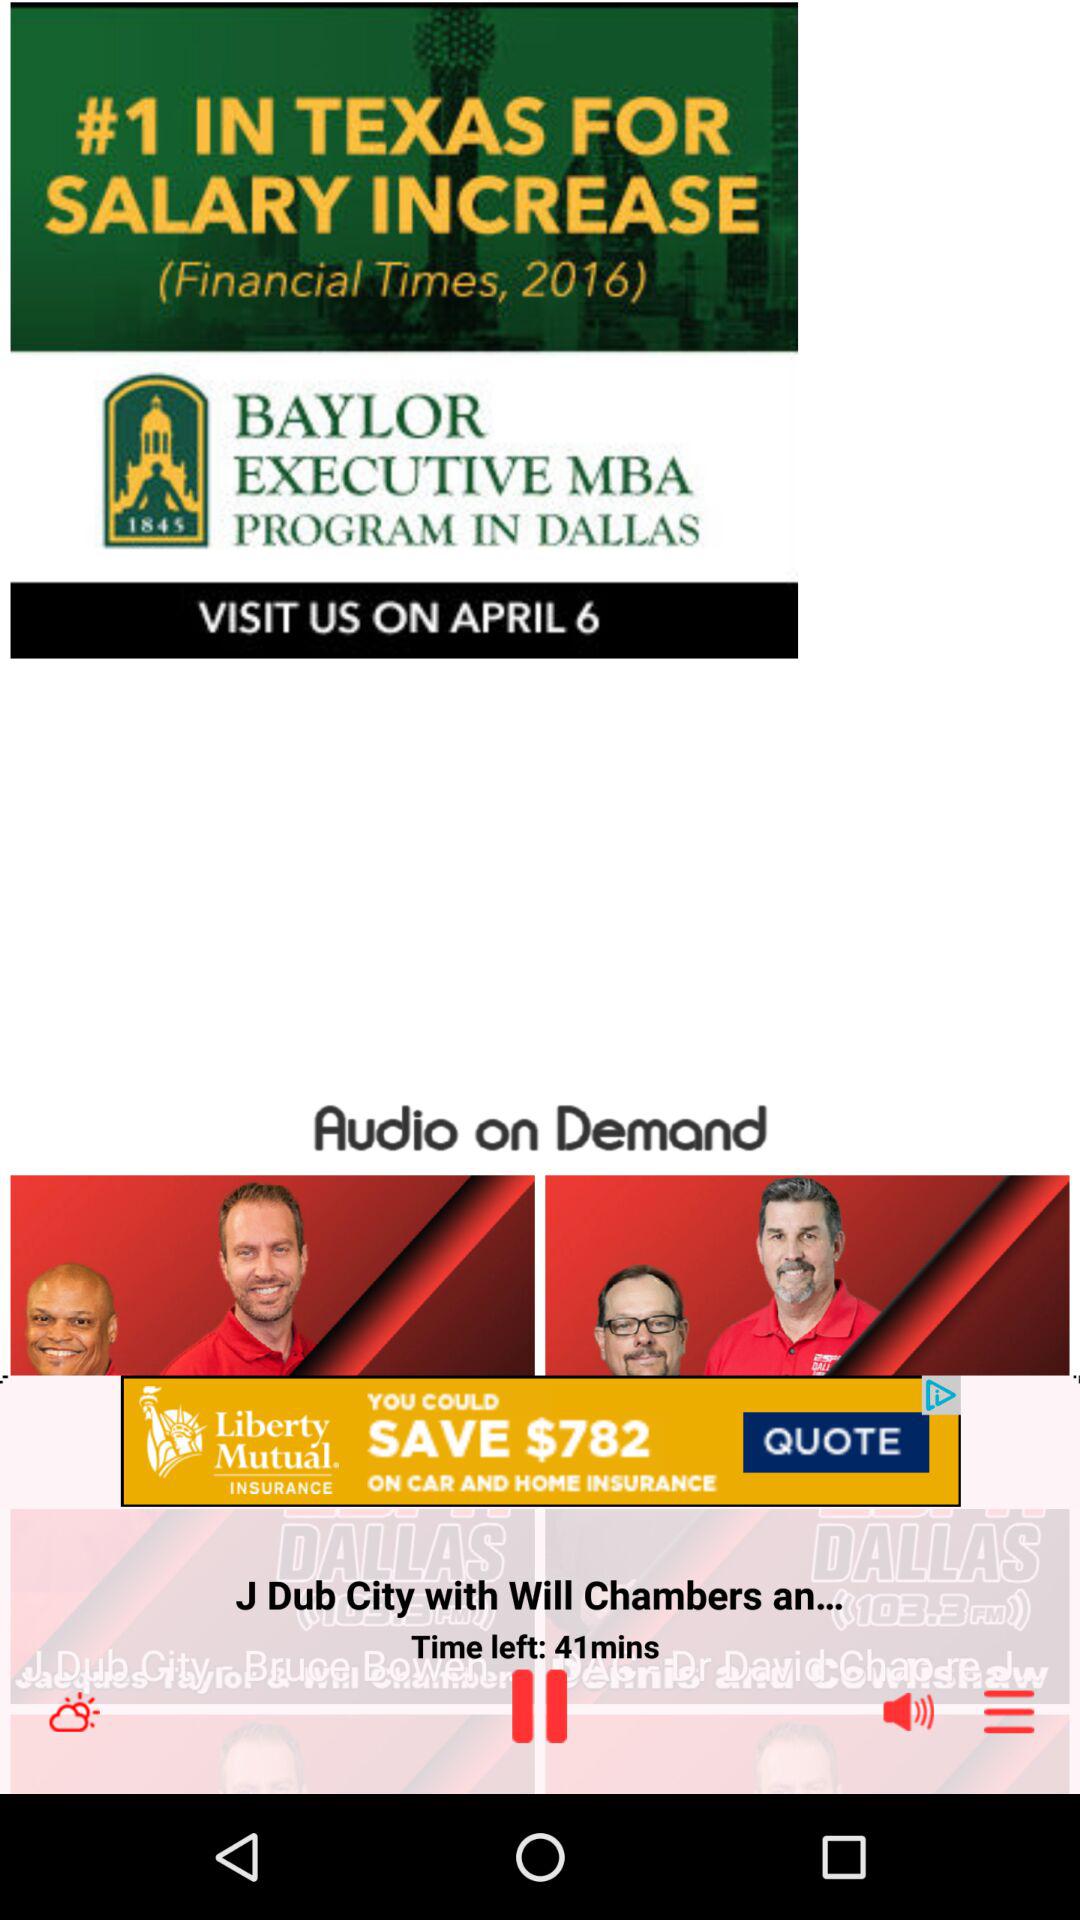 This screenshot has width=1080, height=1920. Describe the element at coordinates (540, 1706) in the screenshot. I see `pauses video` at that location.